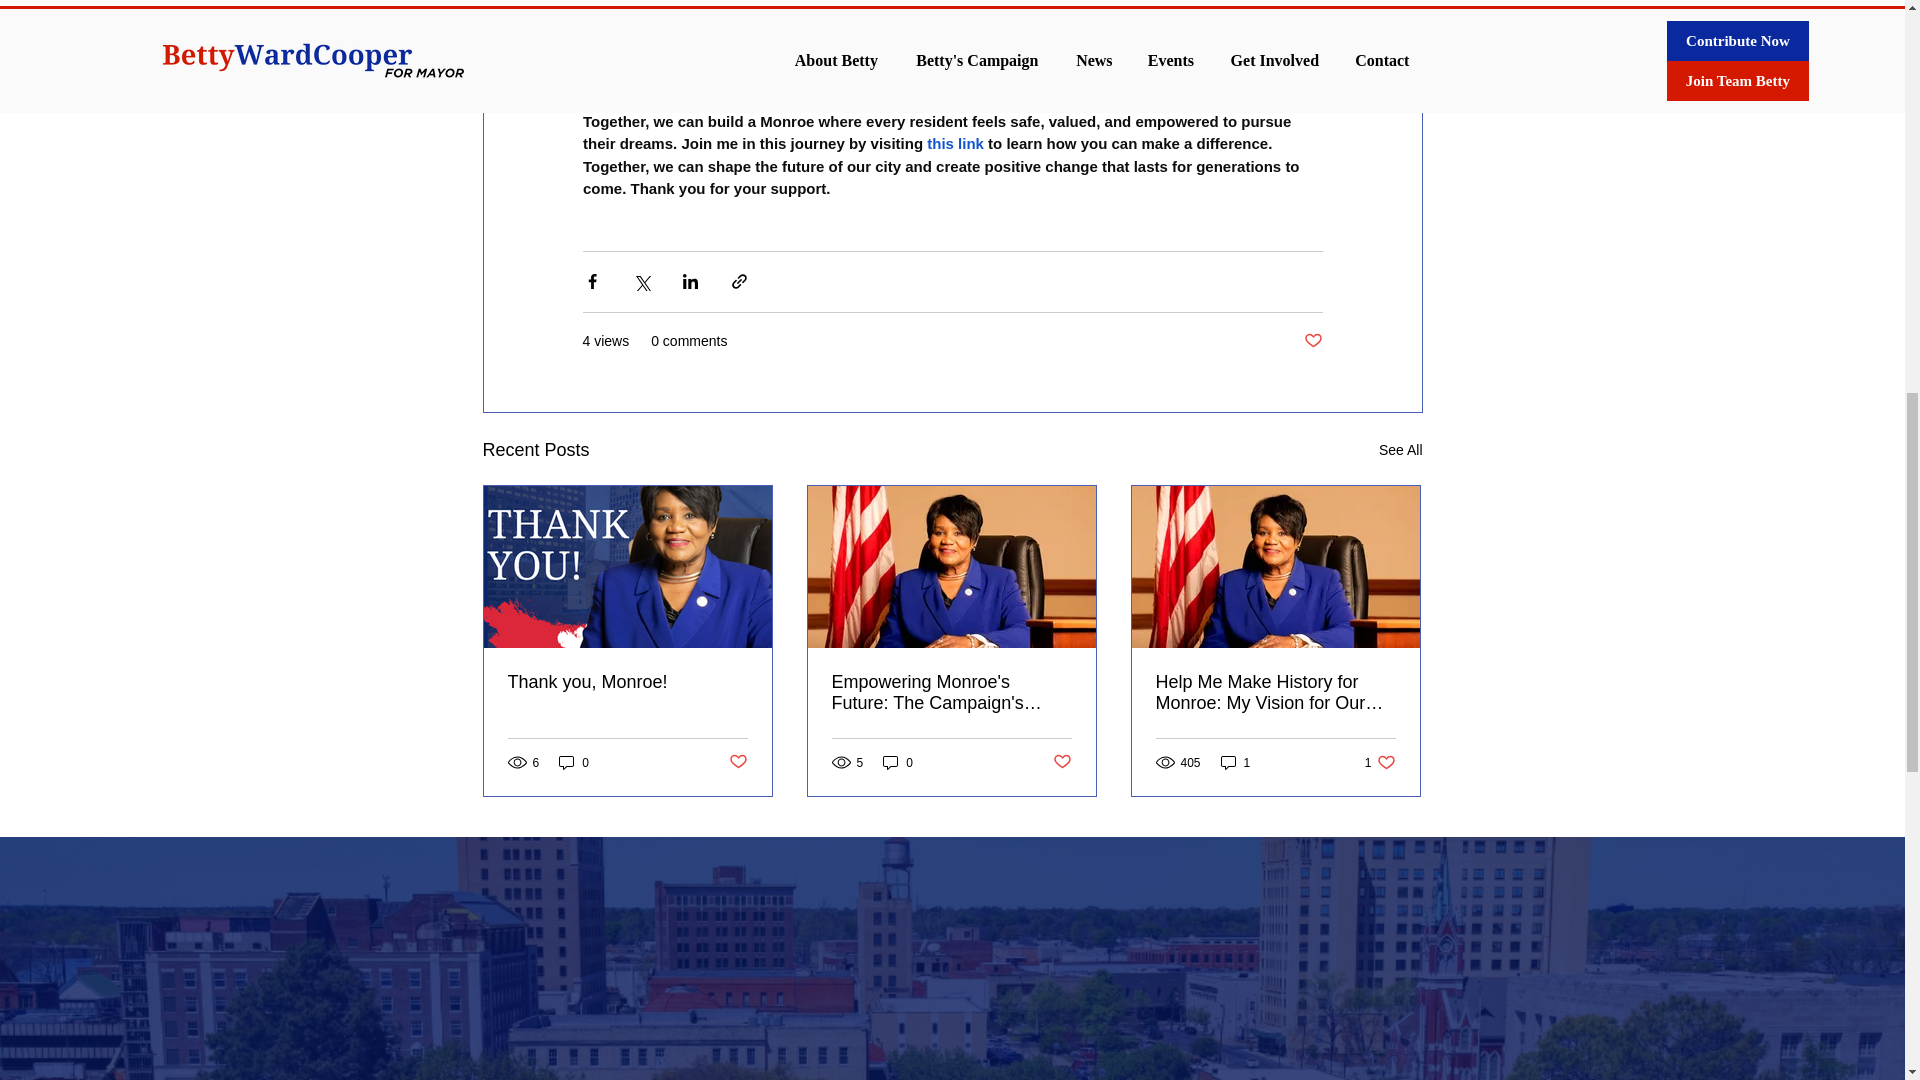 This screenshot has width=1920, height=1080. Describe the element at coordinates (574, 762) in the screenshot. I see `0` at that location.